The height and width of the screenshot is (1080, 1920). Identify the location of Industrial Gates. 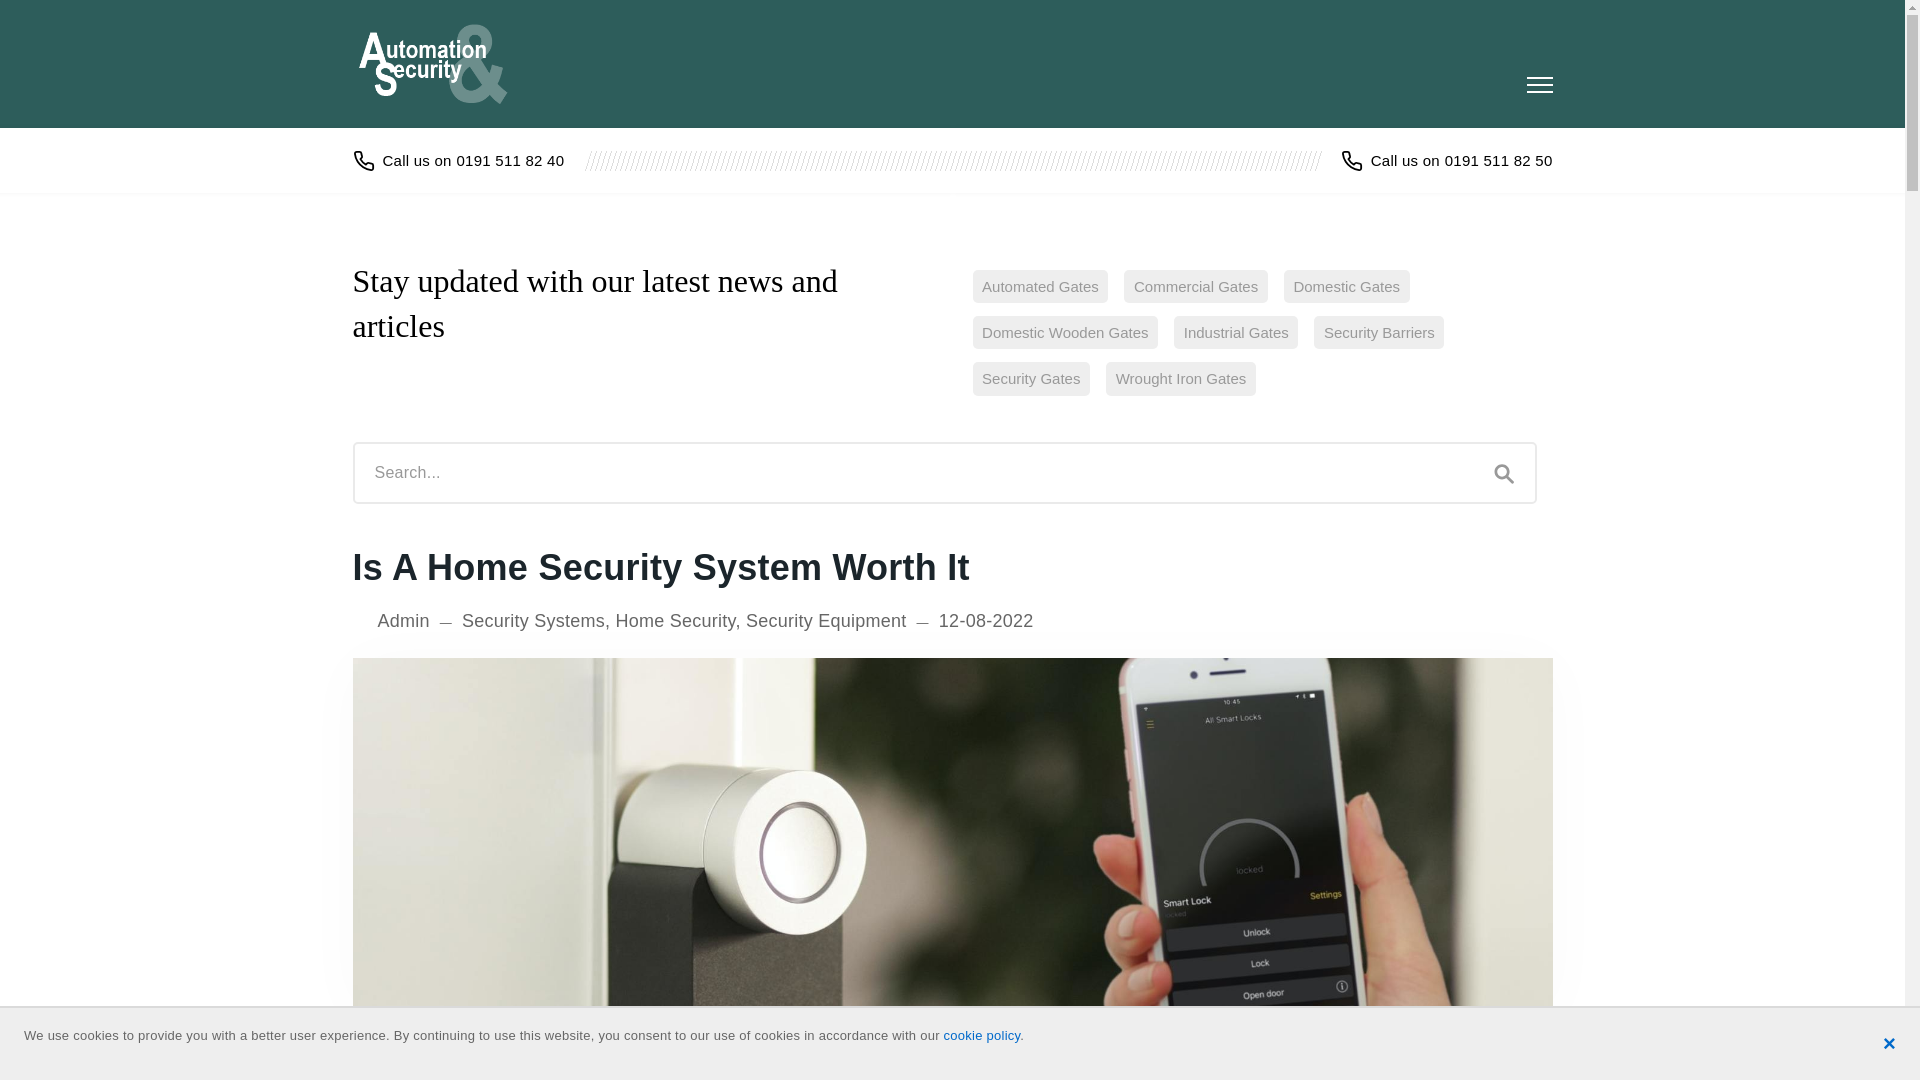
(1235, 332).